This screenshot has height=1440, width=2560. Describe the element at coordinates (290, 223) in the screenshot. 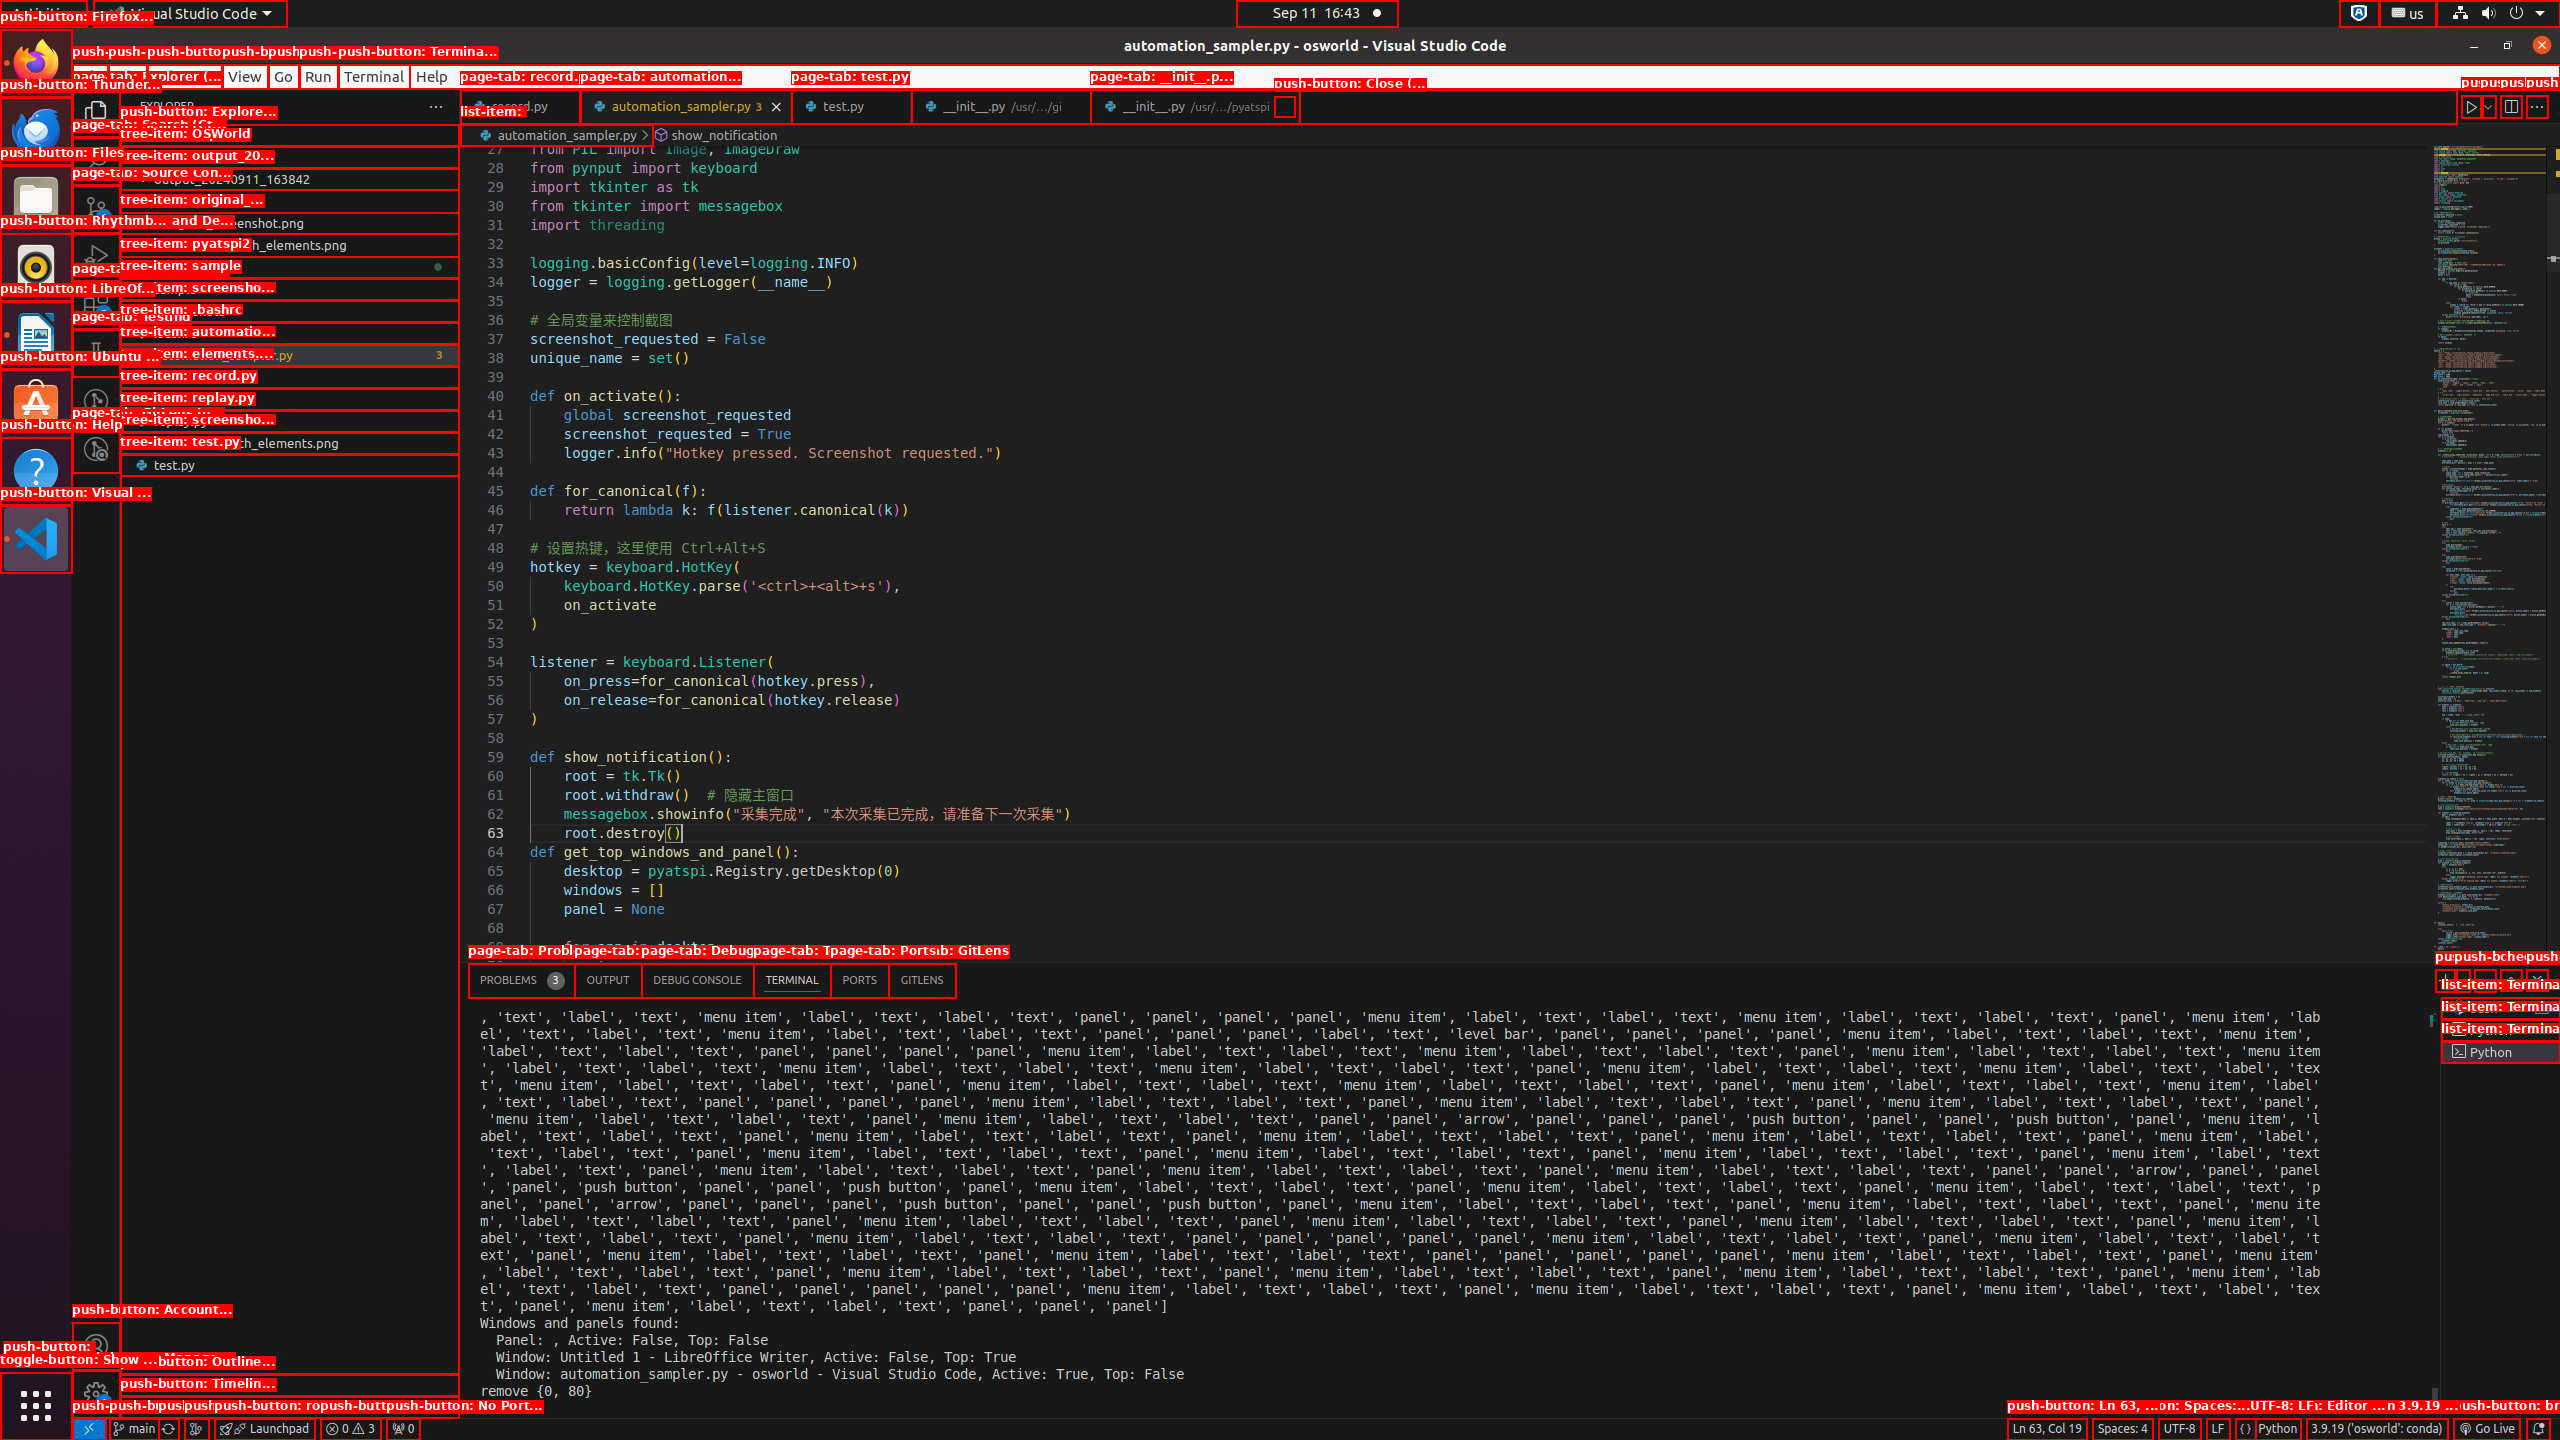

I see `original_screenshot.png` at that location.